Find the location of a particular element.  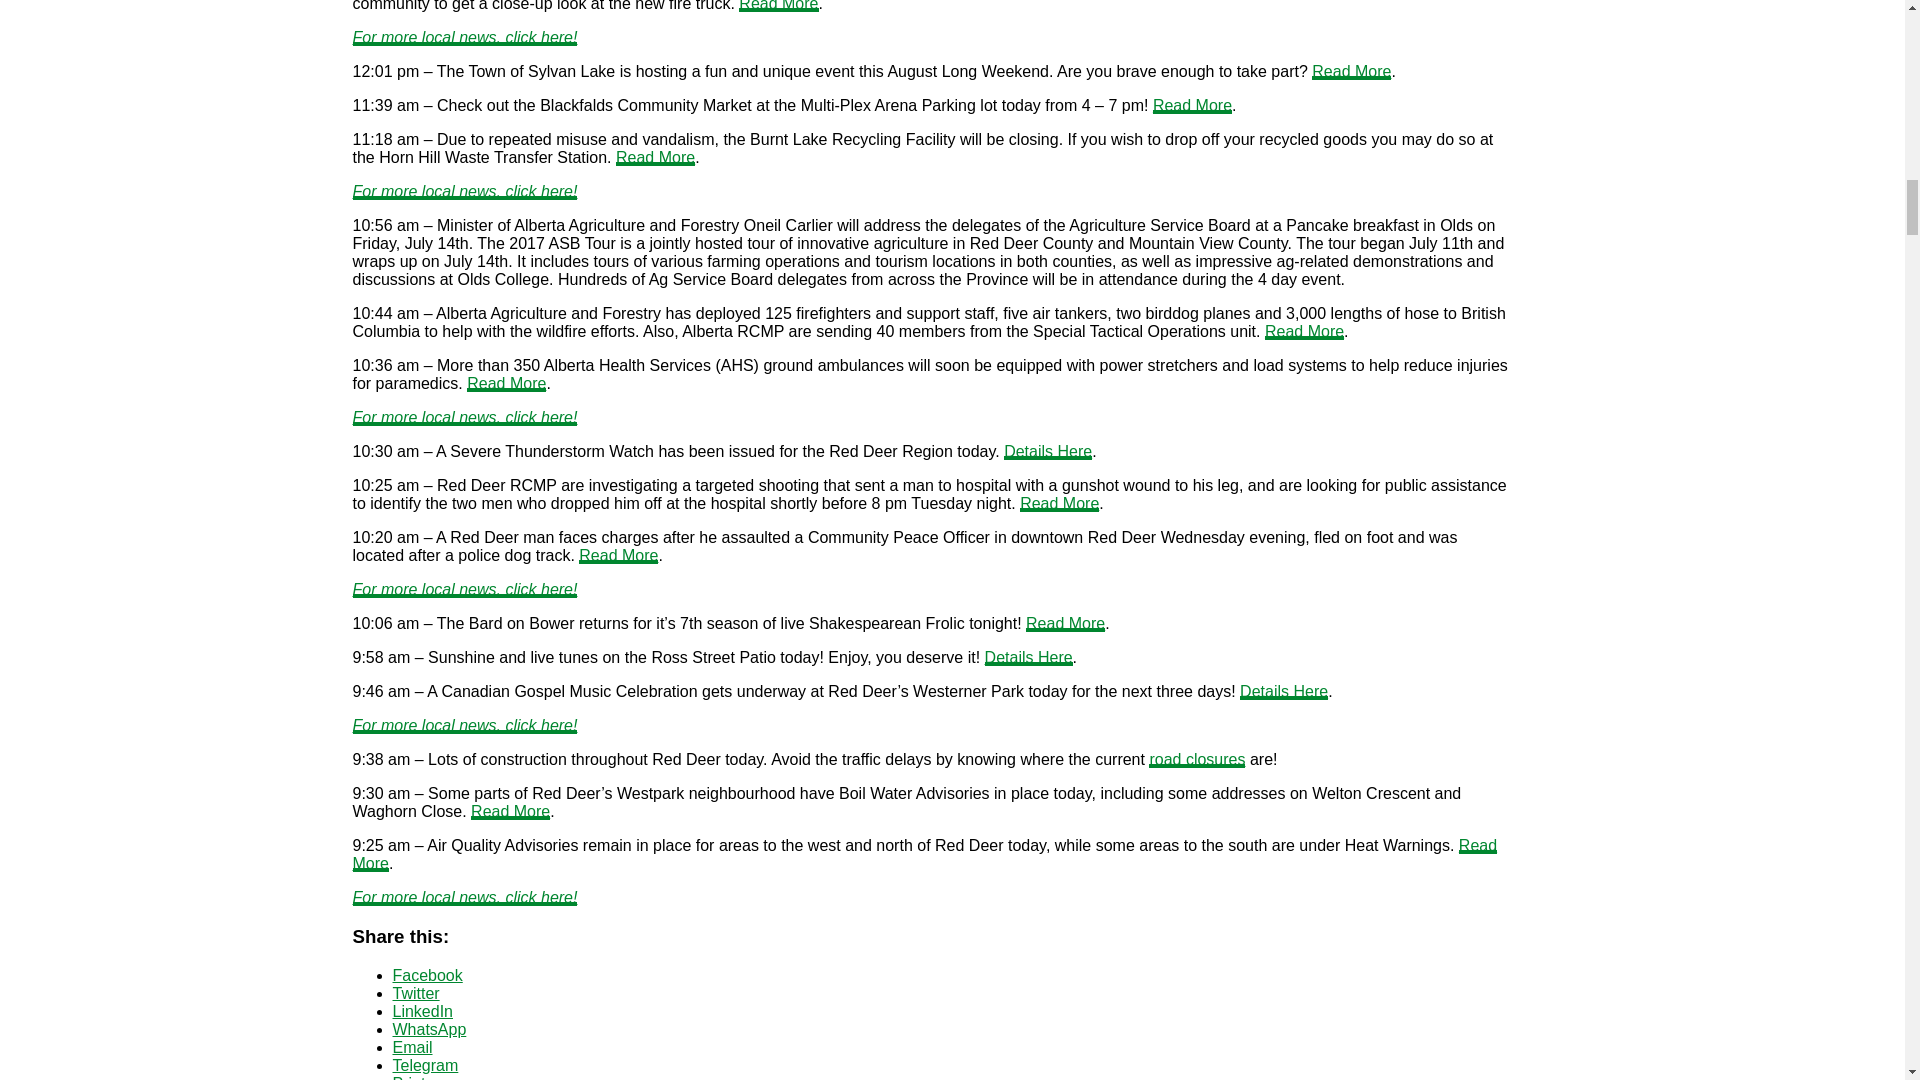

Click to share on LinkedIn is located at coordinates (422, 1010).